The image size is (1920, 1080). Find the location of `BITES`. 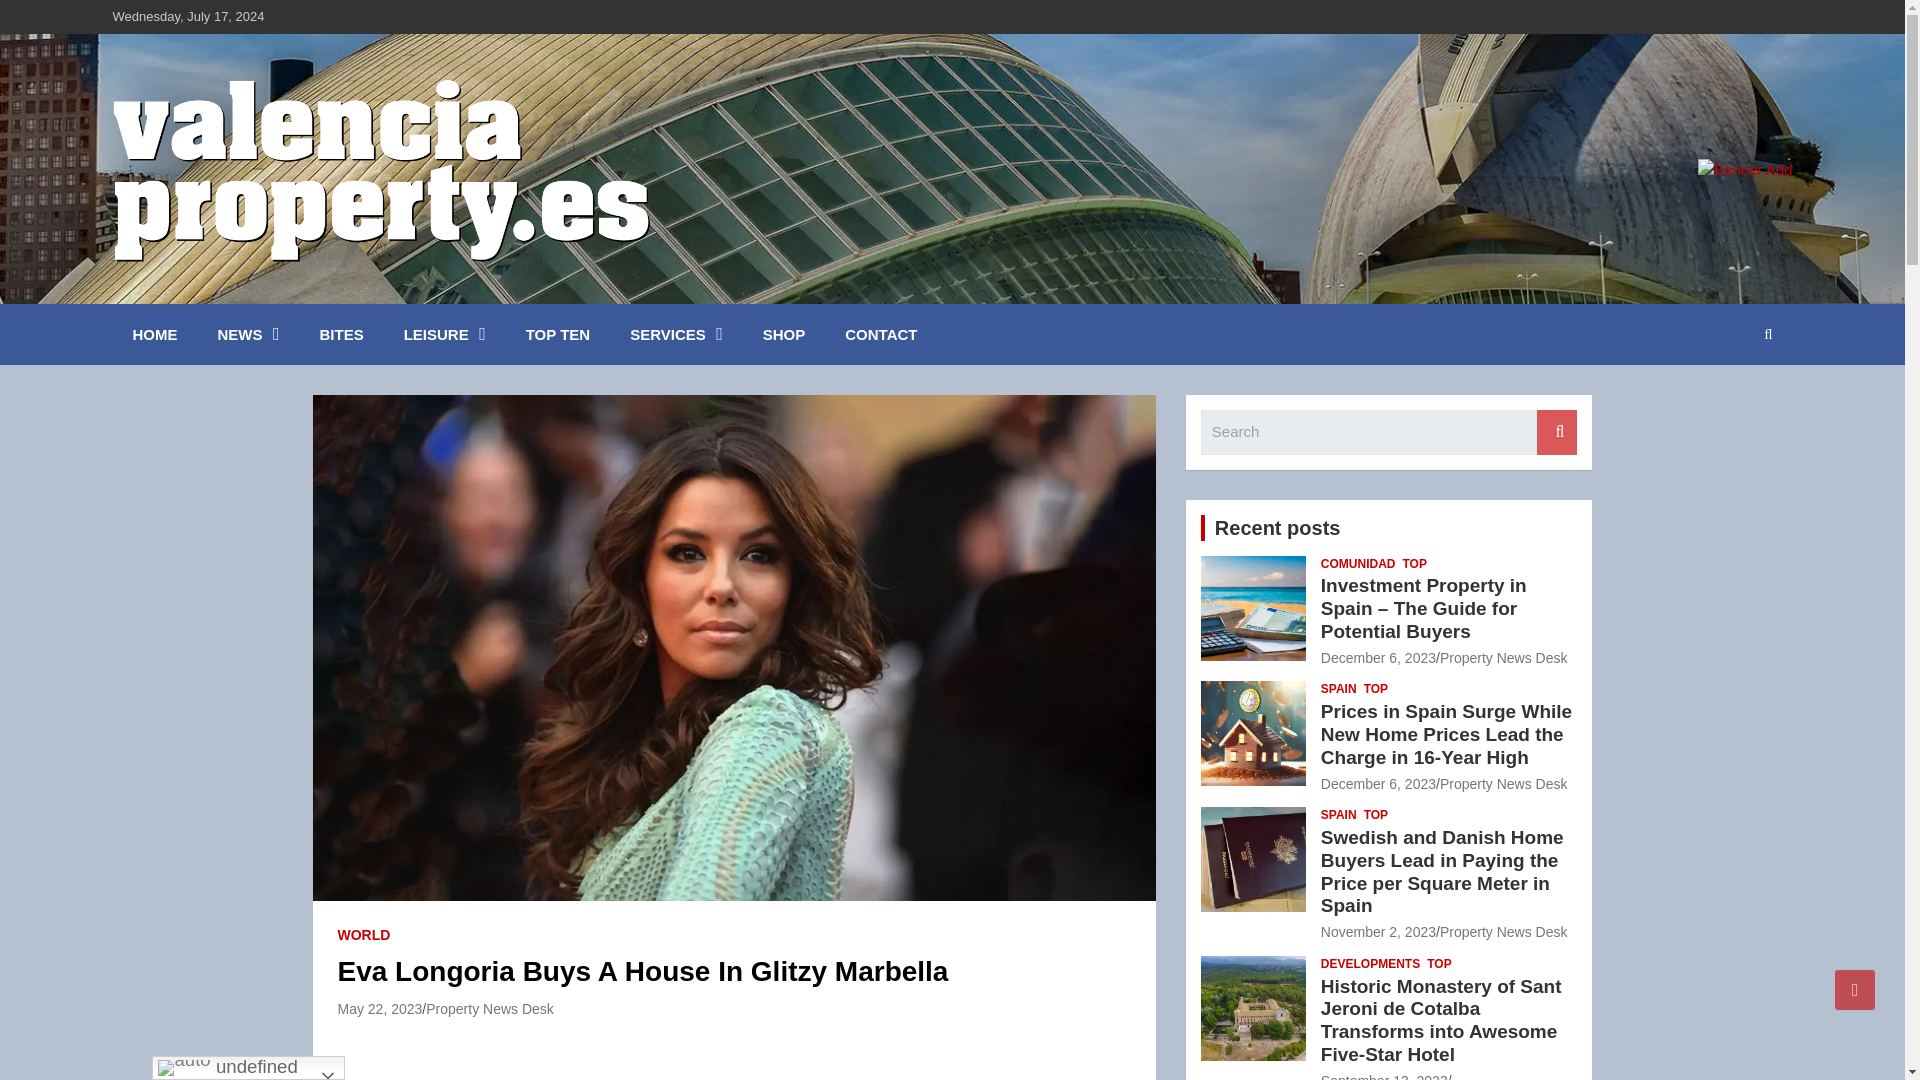

BITES is located at coordinates (342, 334).